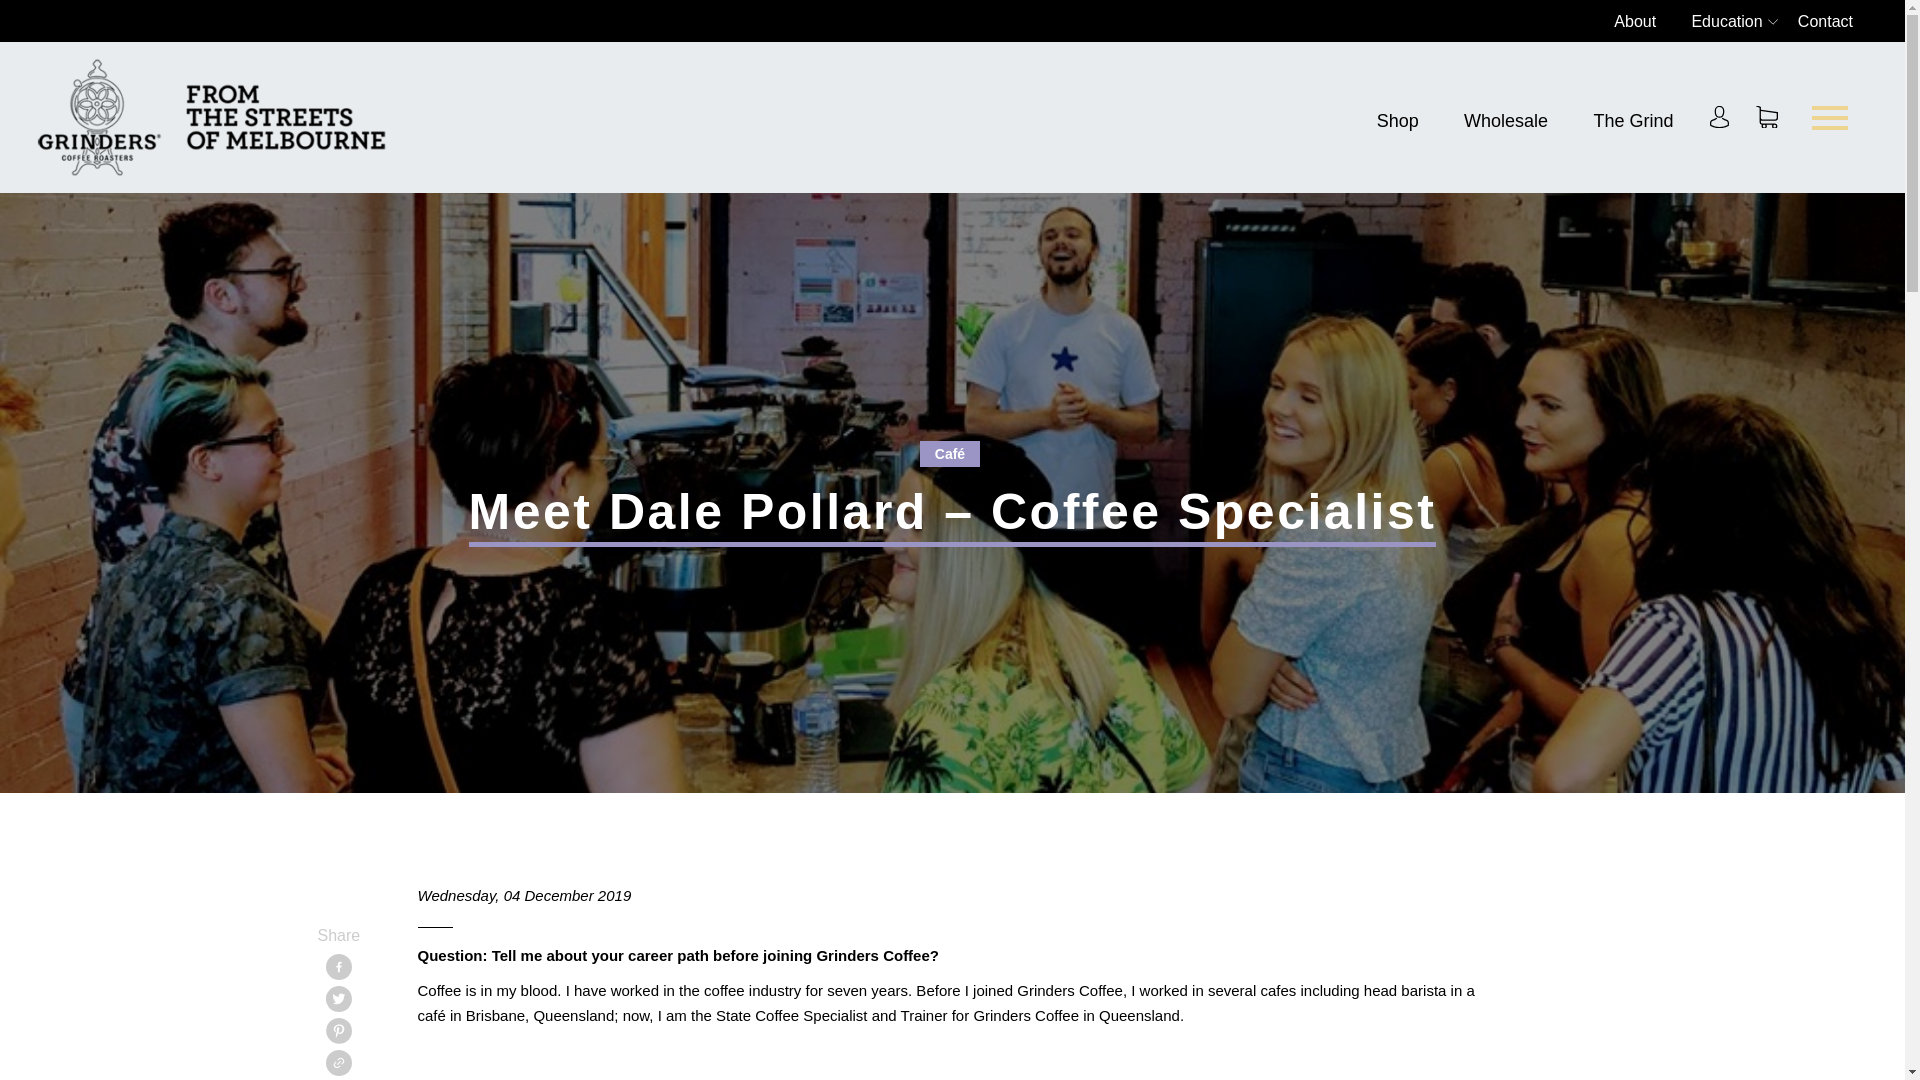 The height and width of the screenshot is (1080, 1920). I want to click on Shop, so click(1397, 120).